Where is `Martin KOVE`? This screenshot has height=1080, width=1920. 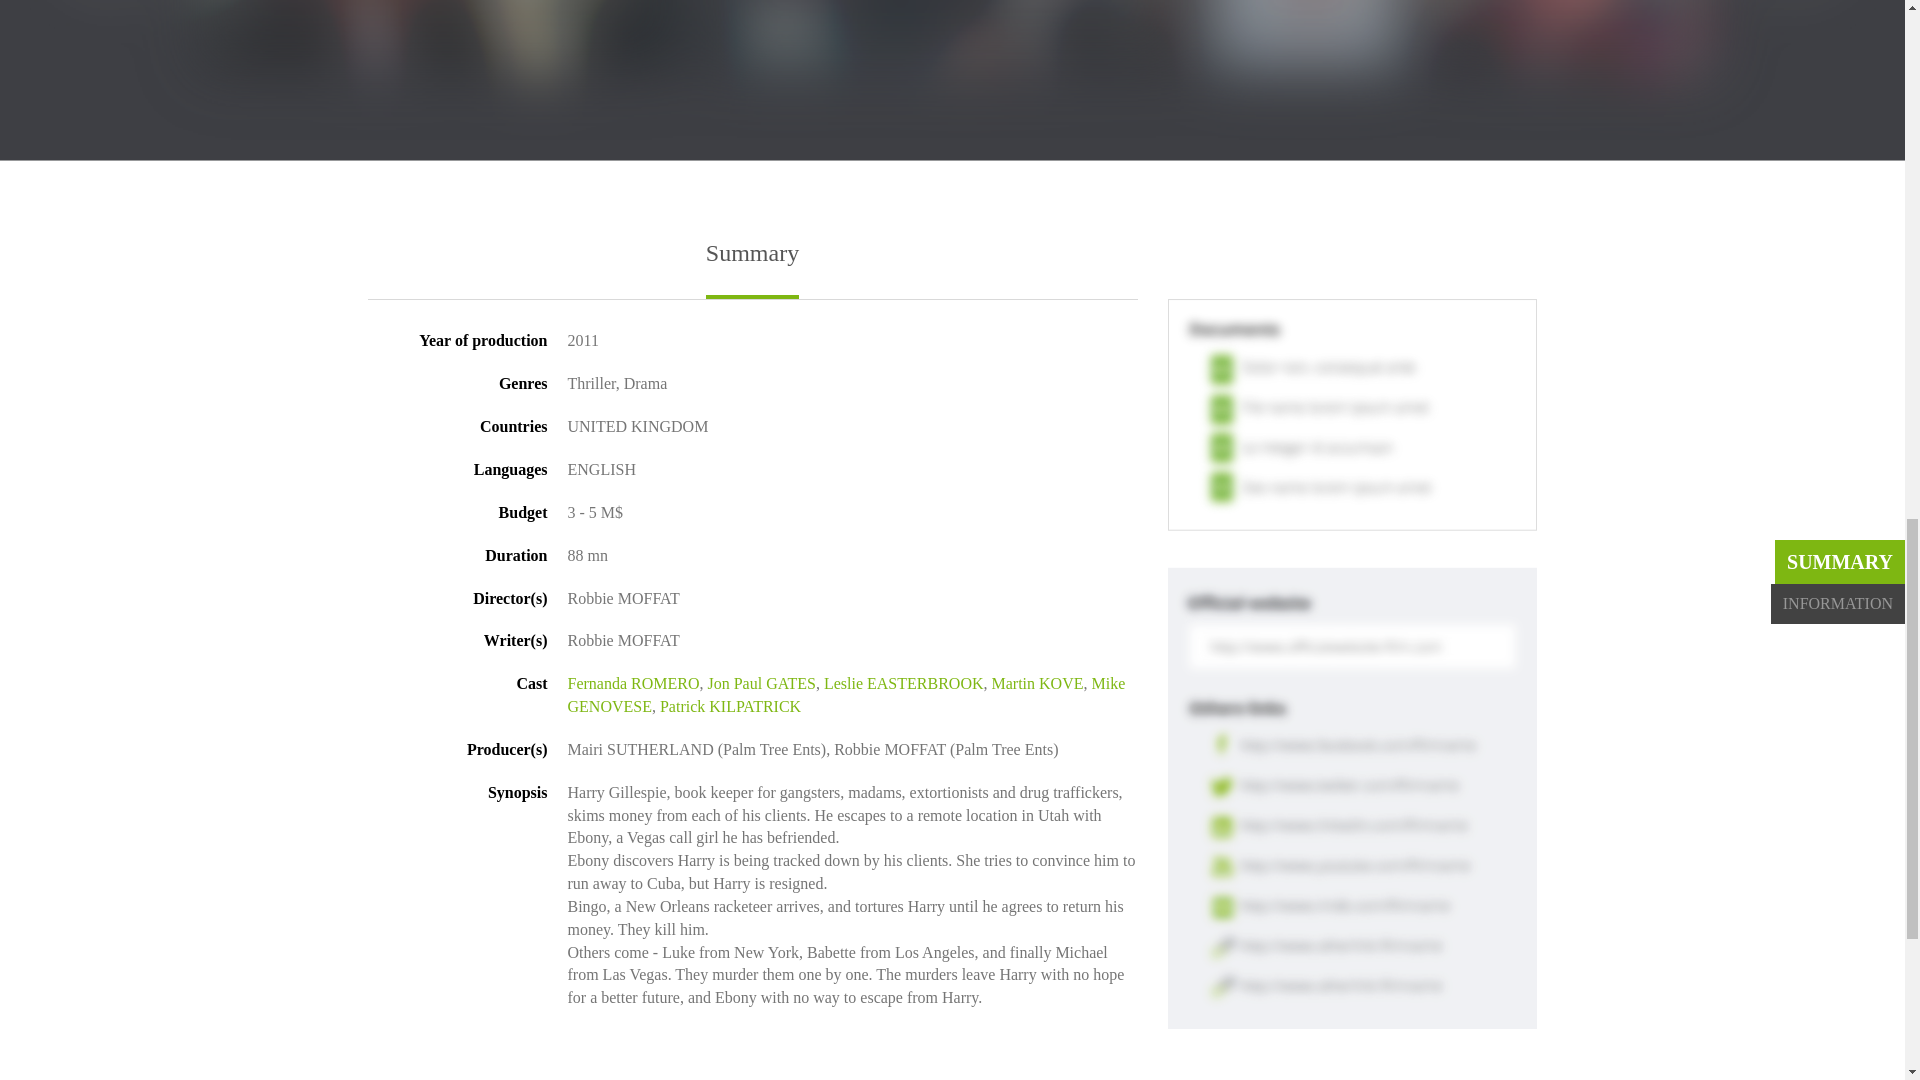
Martin KOVE is located at coordinates (1036, 684).